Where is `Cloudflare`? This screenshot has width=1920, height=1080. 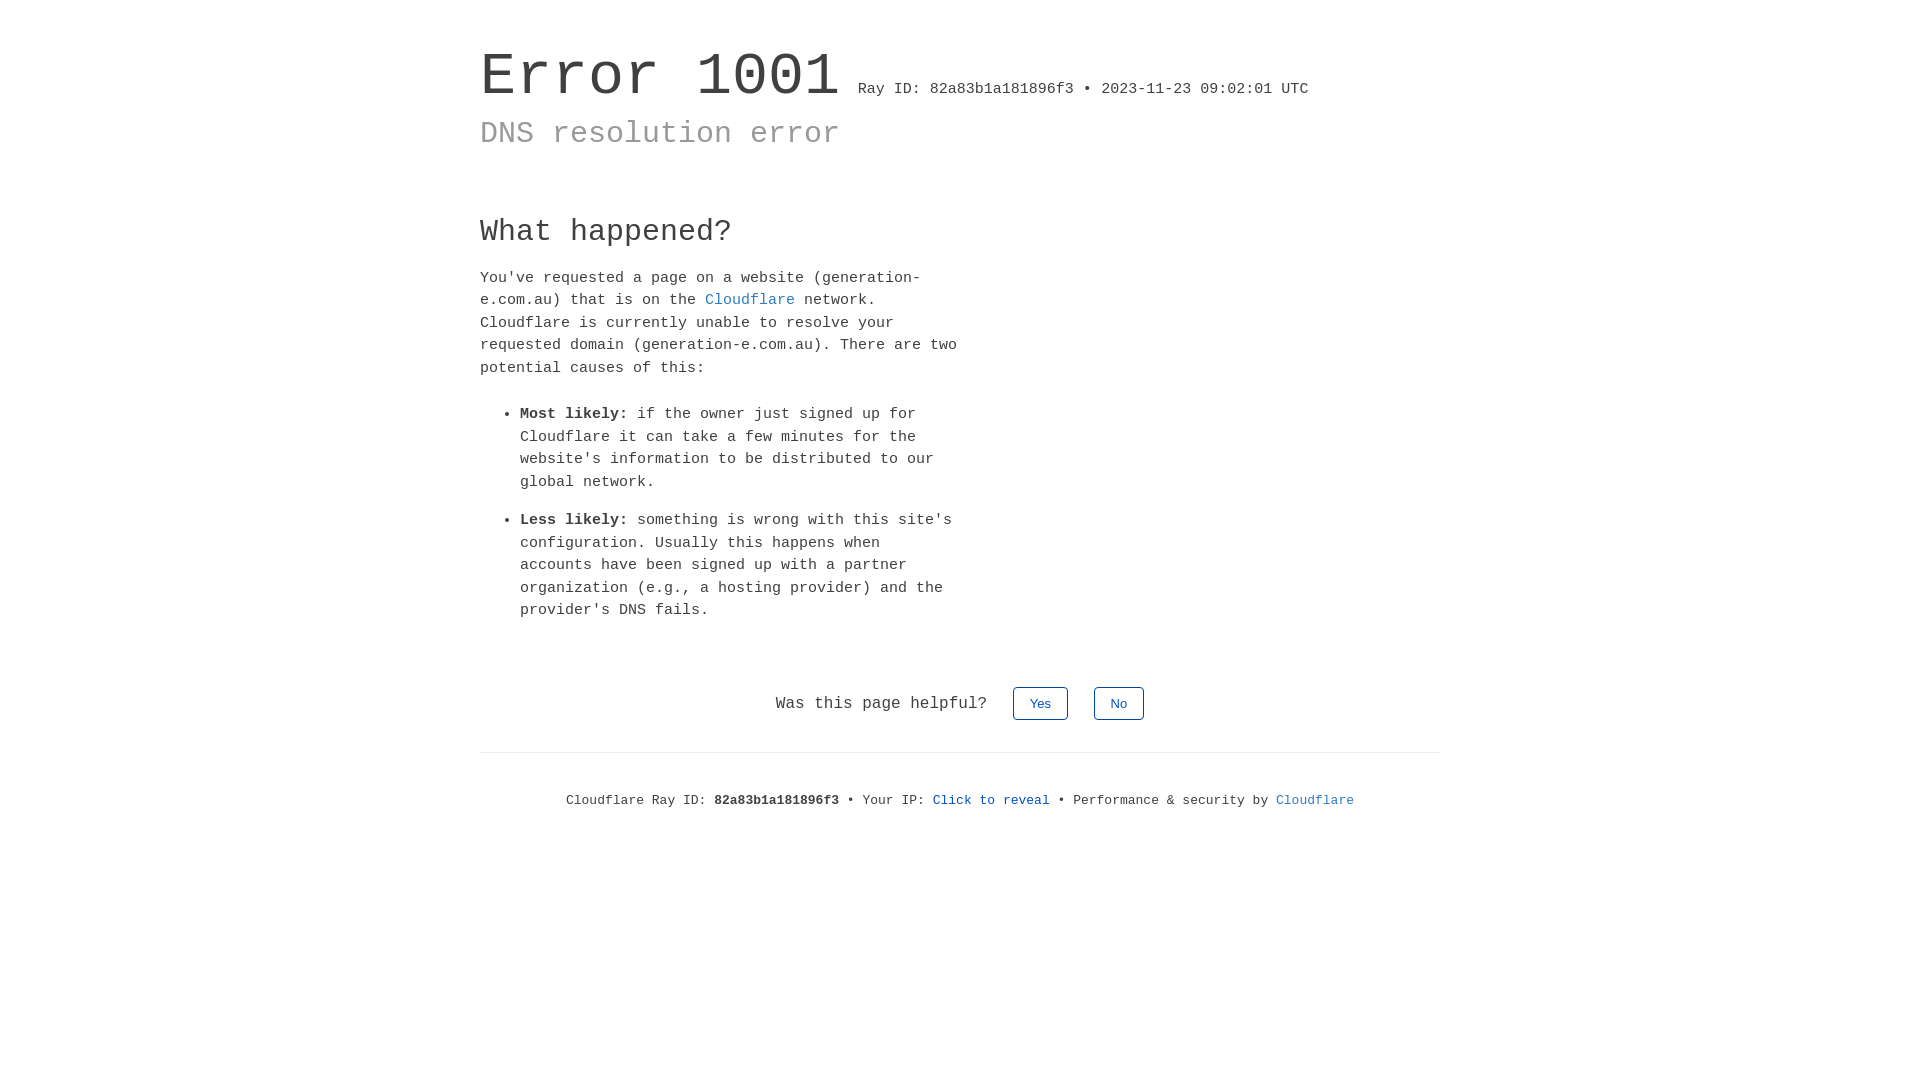
Cloudflare is located at coordinates (1315, 800).